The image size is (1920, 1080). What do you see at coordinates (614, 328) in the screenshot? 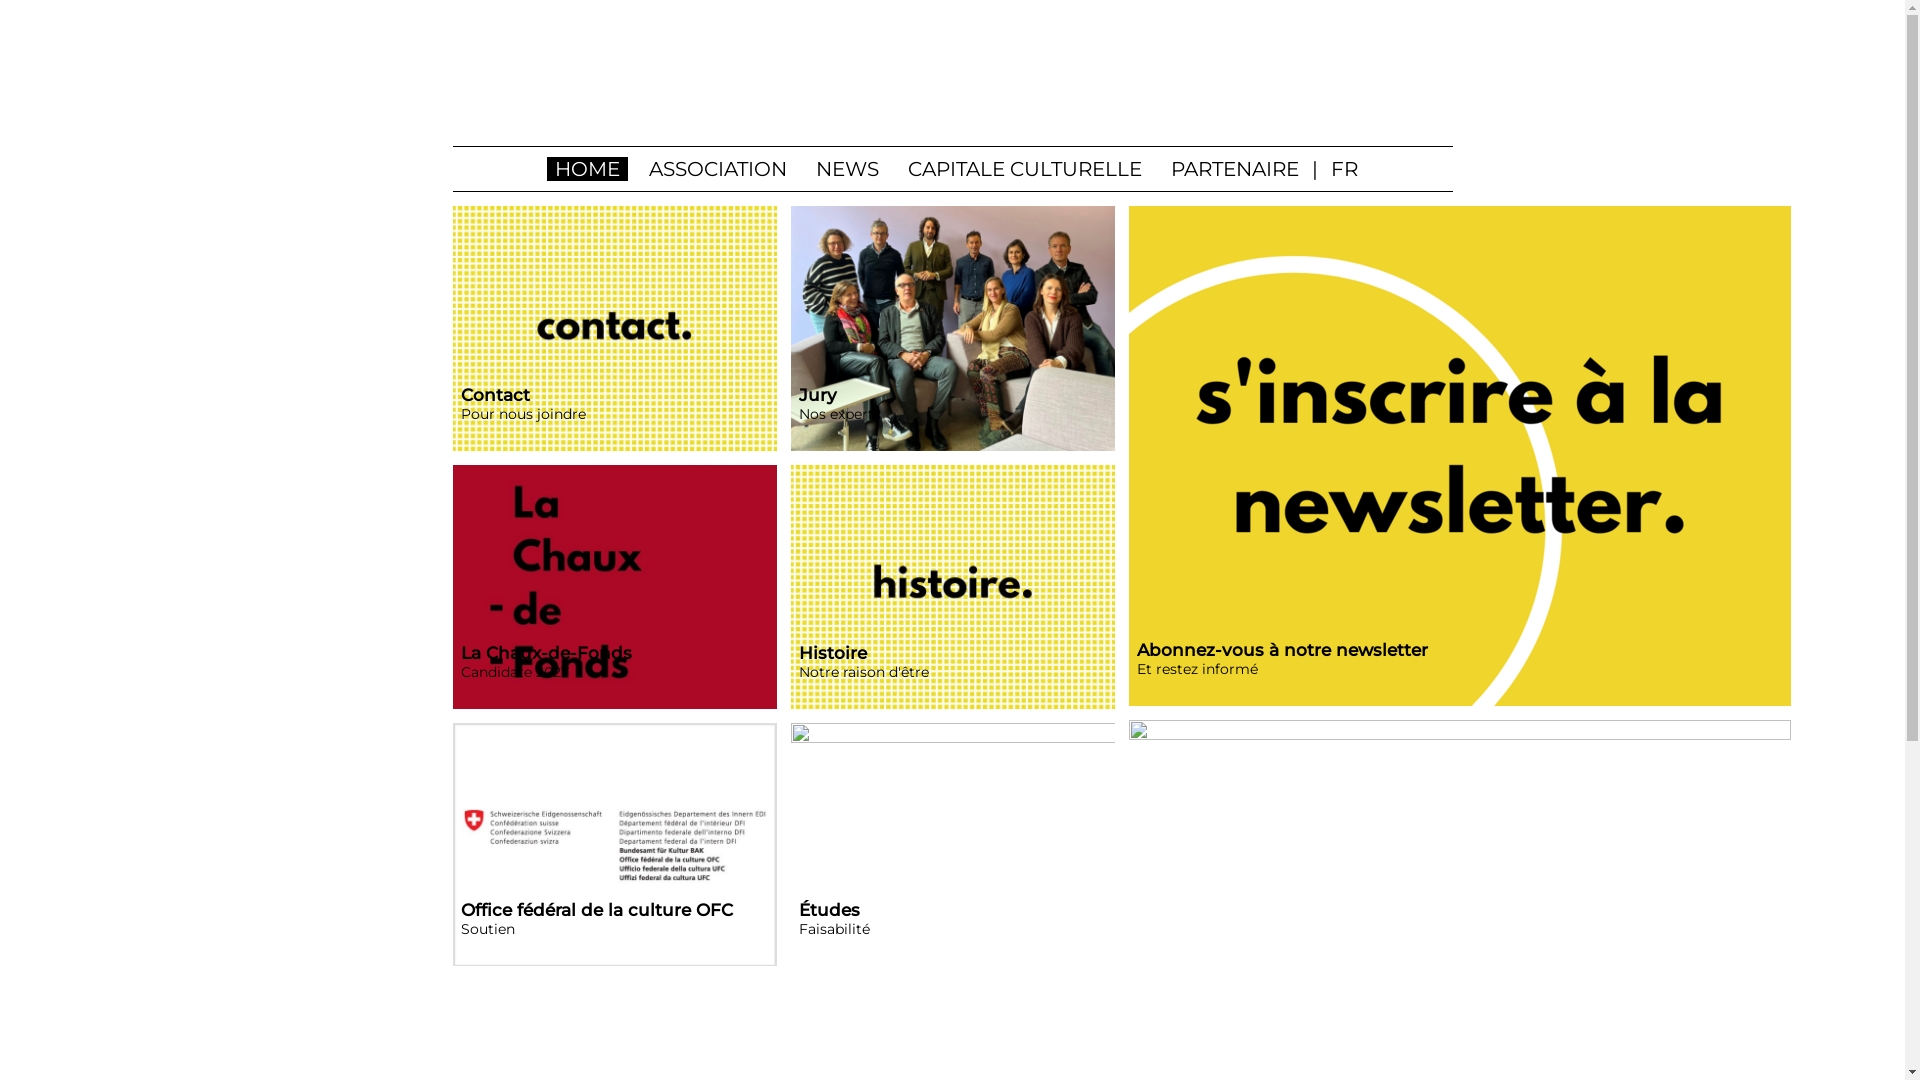
I see `Contact` at bounding box center [614, 328].